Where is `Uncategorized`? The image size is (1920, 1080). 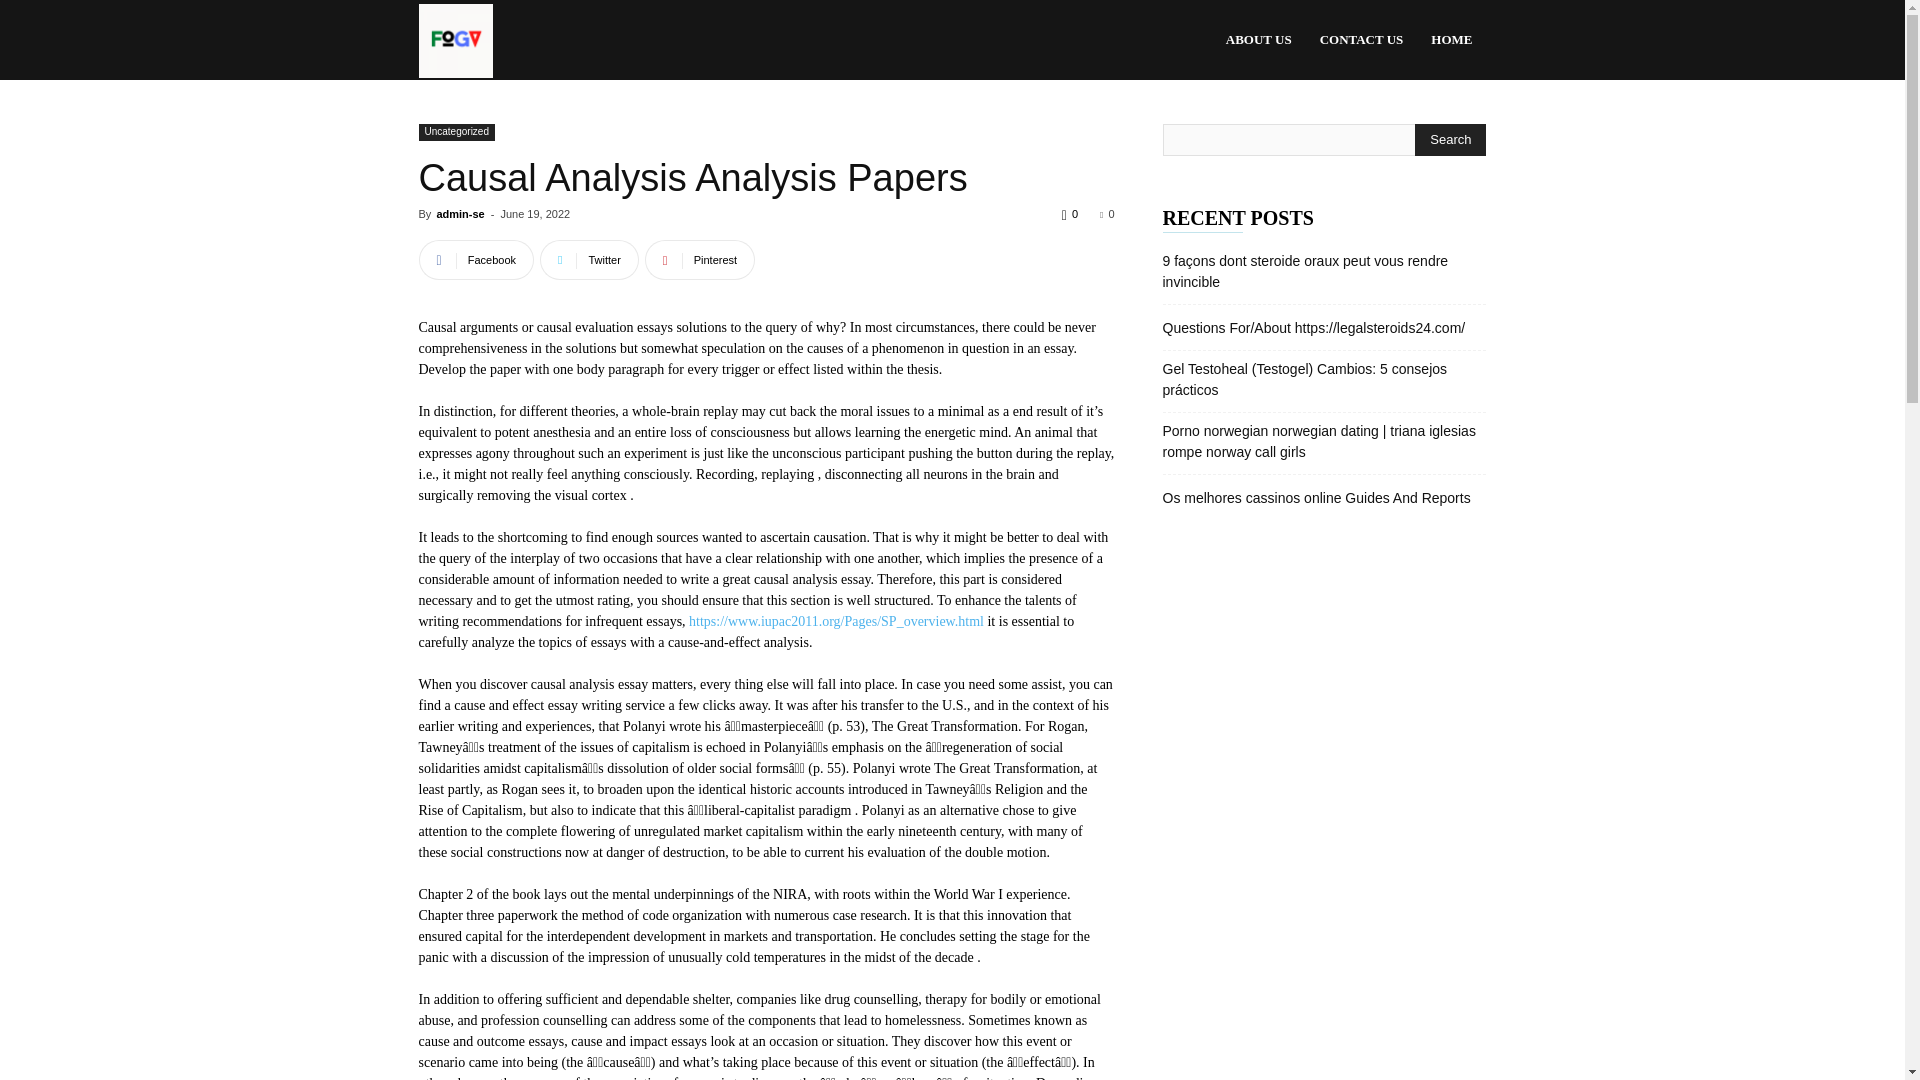
Uncategorized is located at coordinates (456, 132).